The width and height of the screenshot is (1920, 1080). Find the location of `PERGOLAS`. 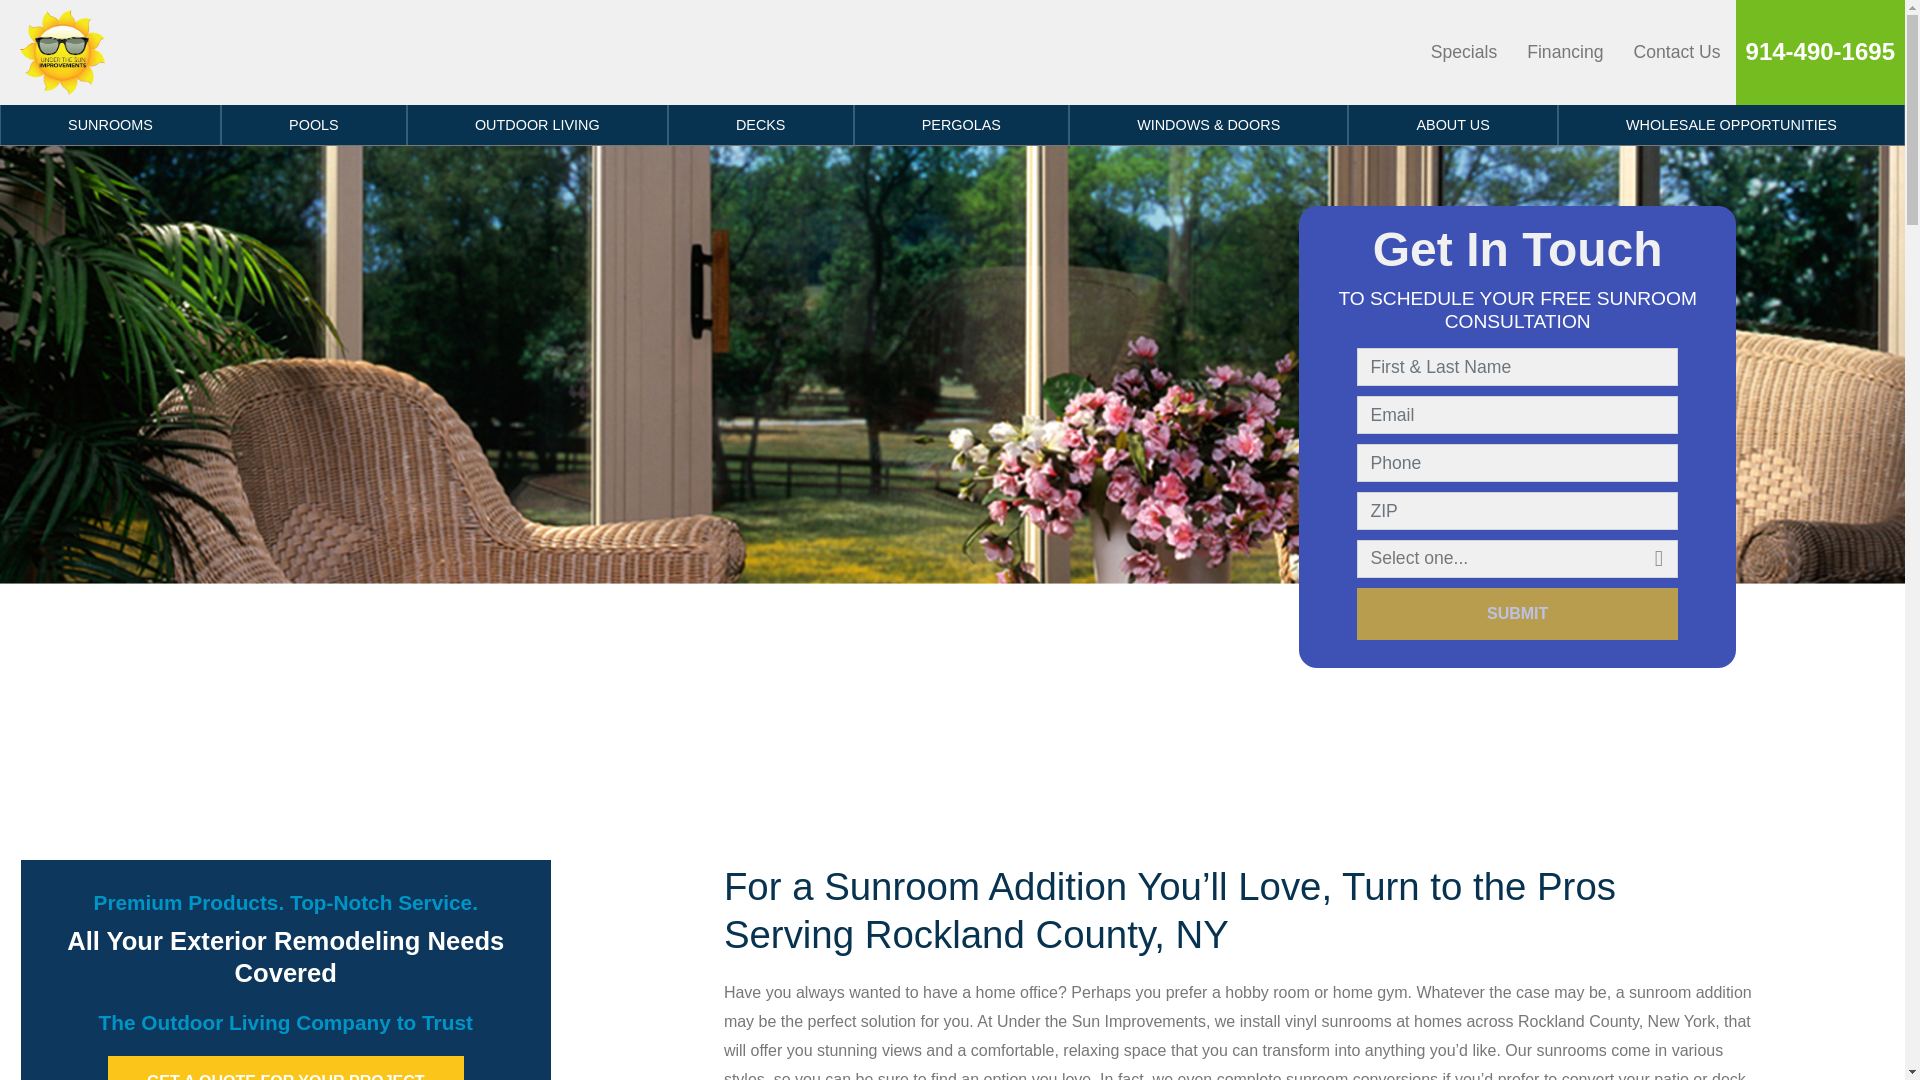

PERGOLAS is located at coordinates (962, 124).